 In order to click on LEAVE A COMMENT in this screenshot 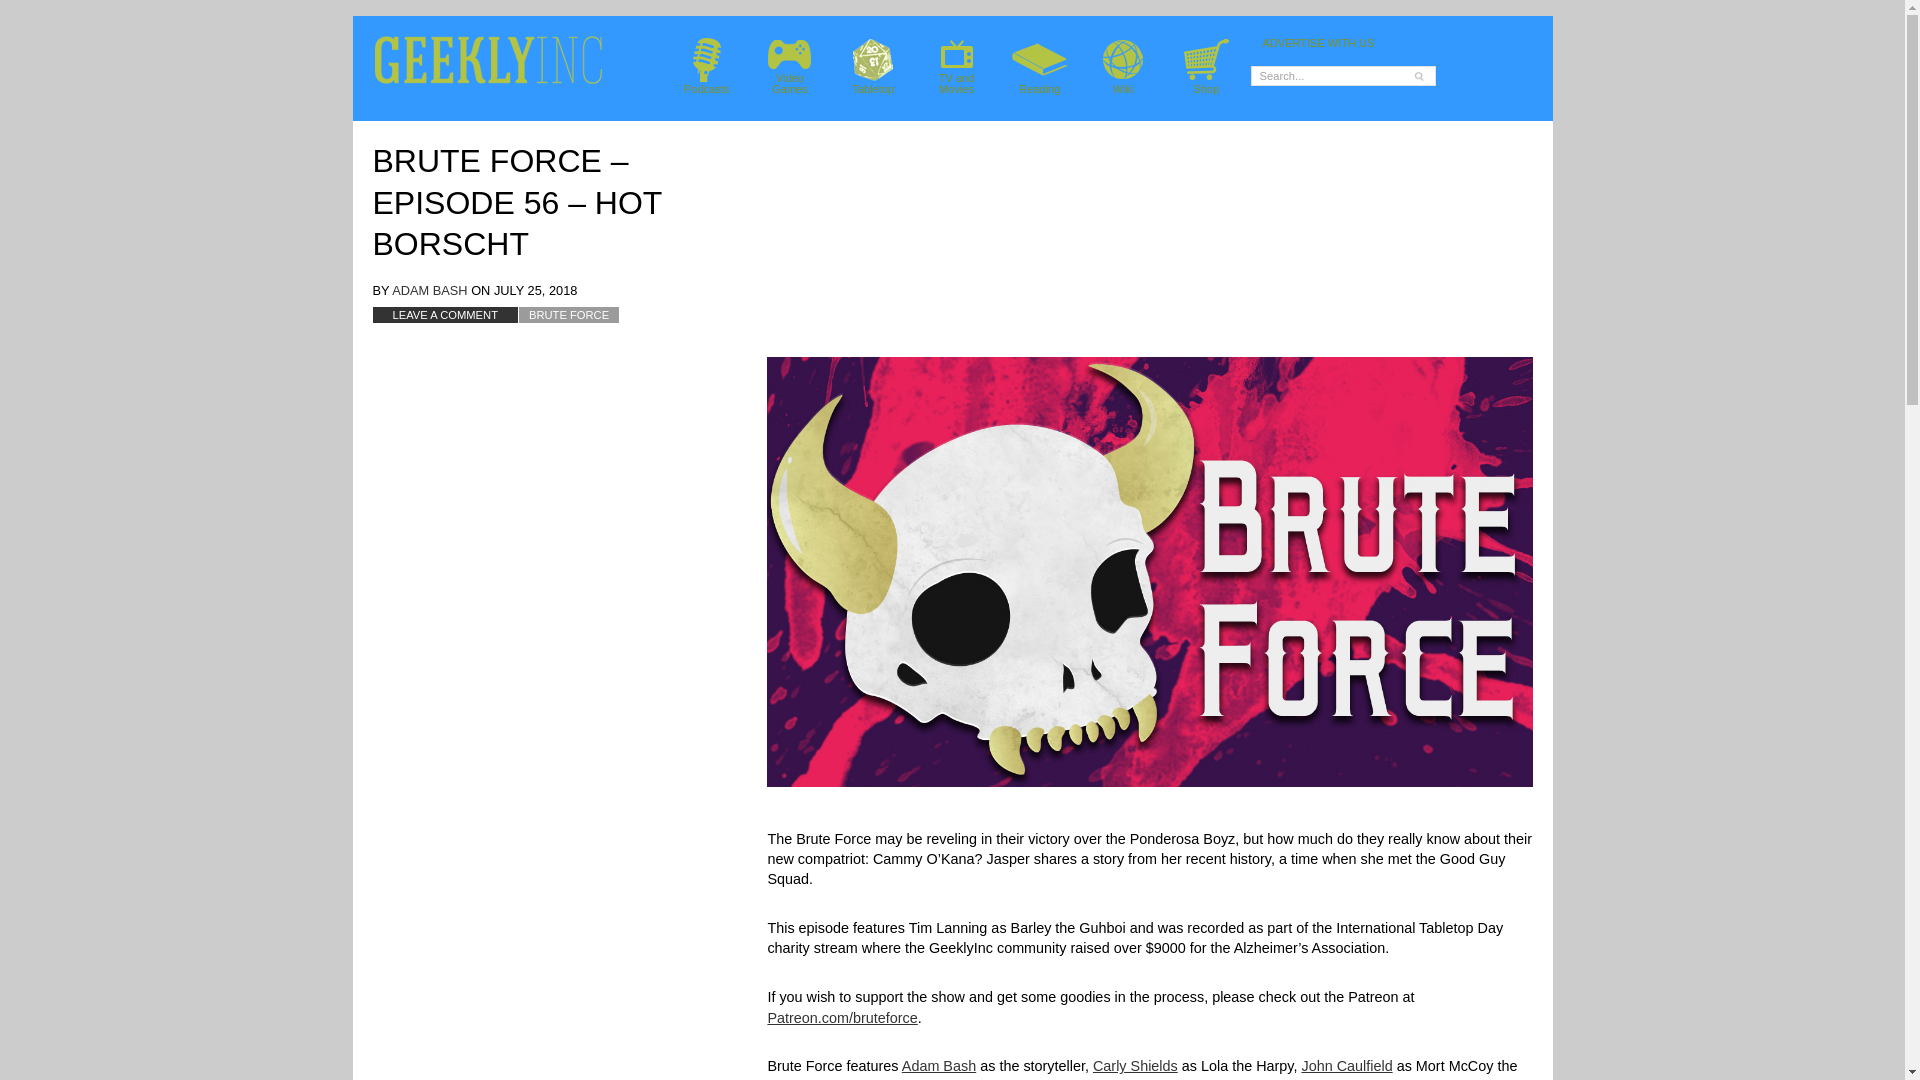, I will do `click(1346, 42)`.